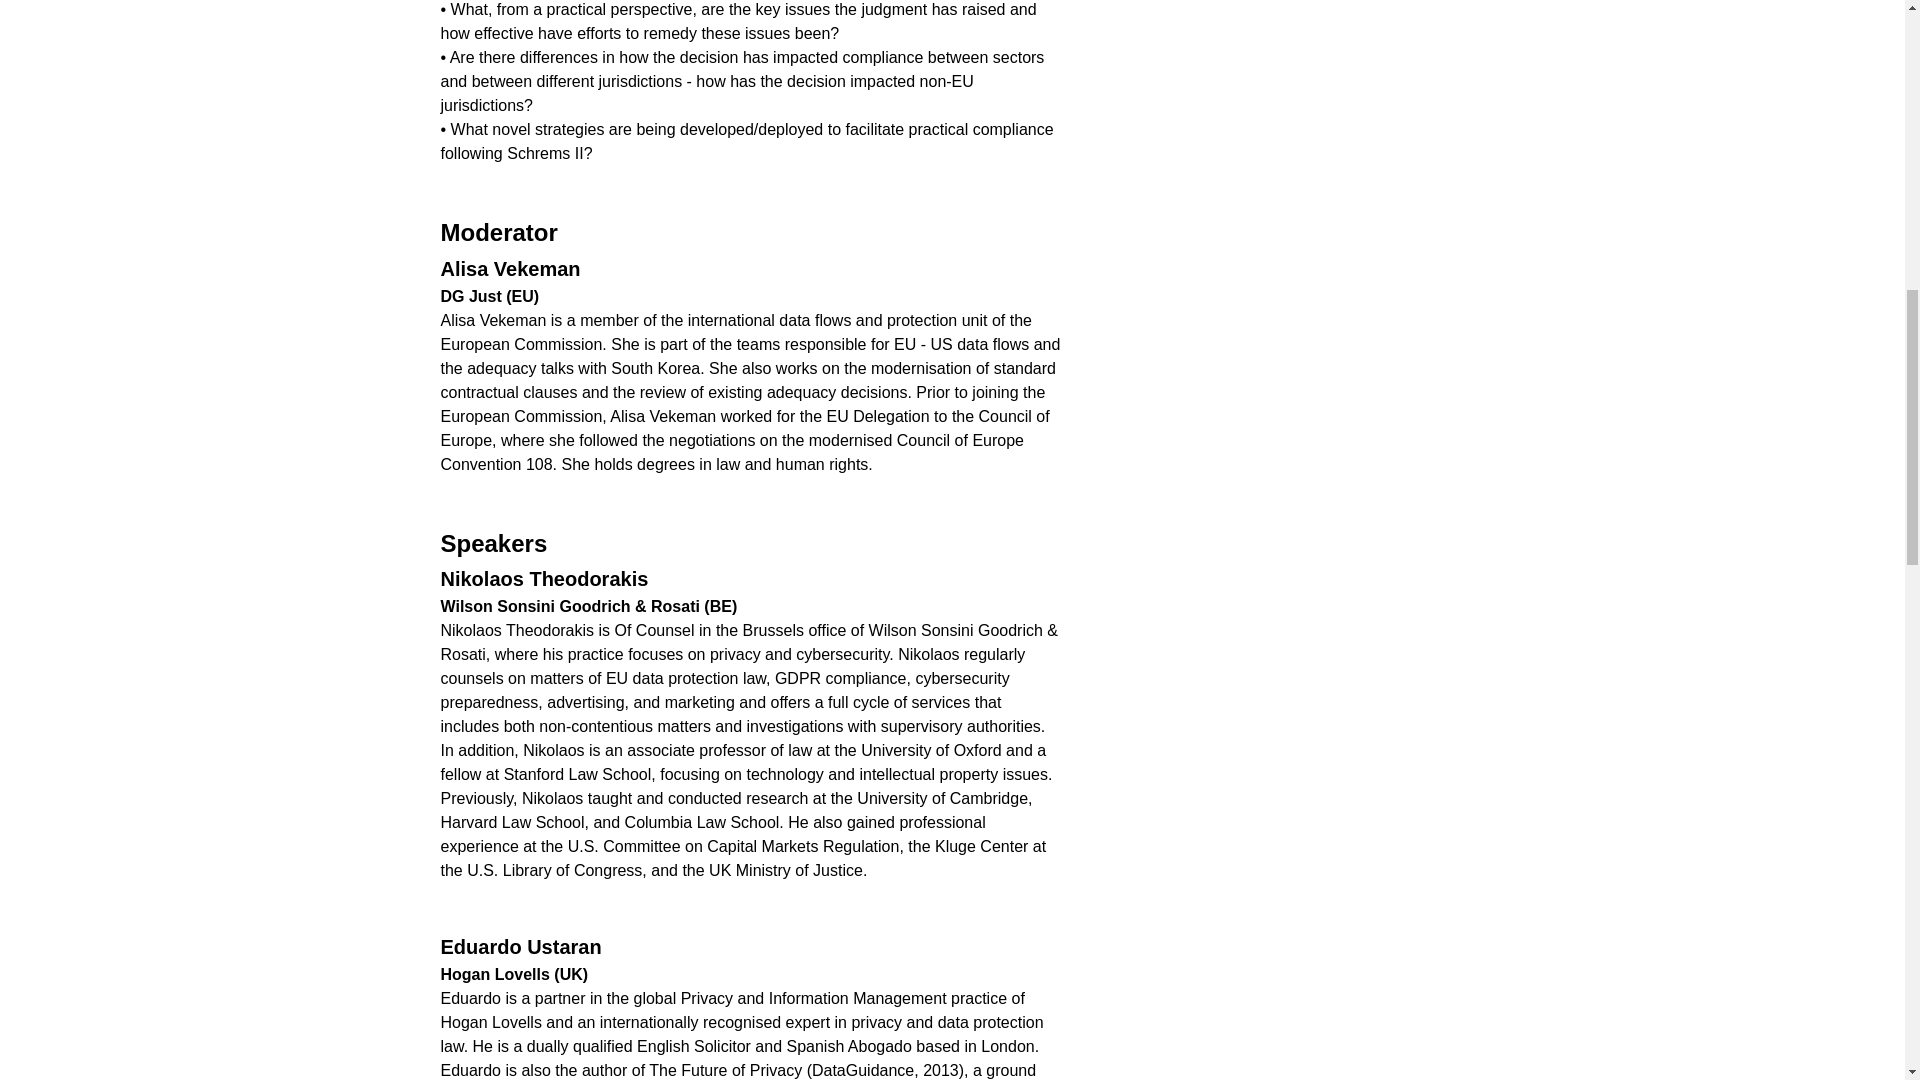 The image size is (1920, 1080). Describe the element at coordinates (520, 946) in the screenshot. I see `Eduardo Ustaran` at that location.